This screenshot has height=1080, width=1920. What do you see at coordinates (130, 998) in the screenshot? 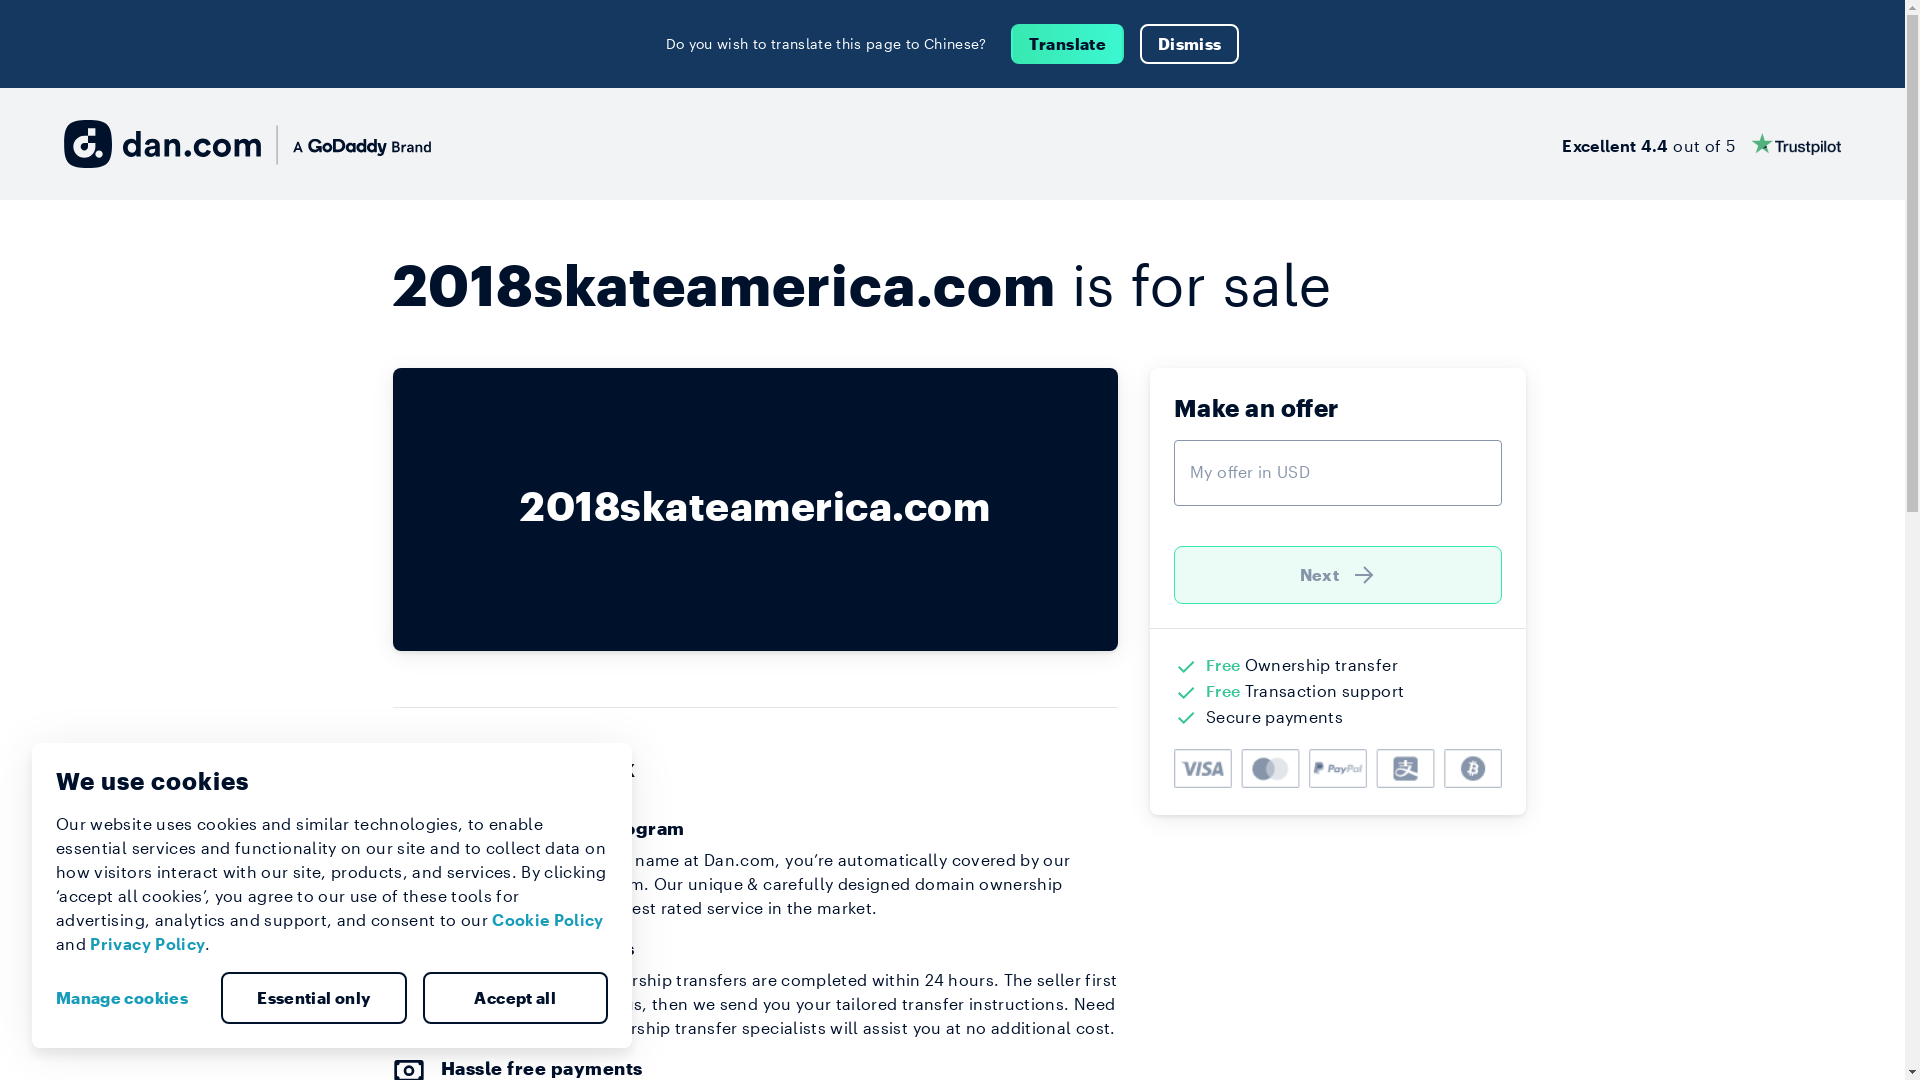
I see `Manage cookies` at bounding box center [130, 998].